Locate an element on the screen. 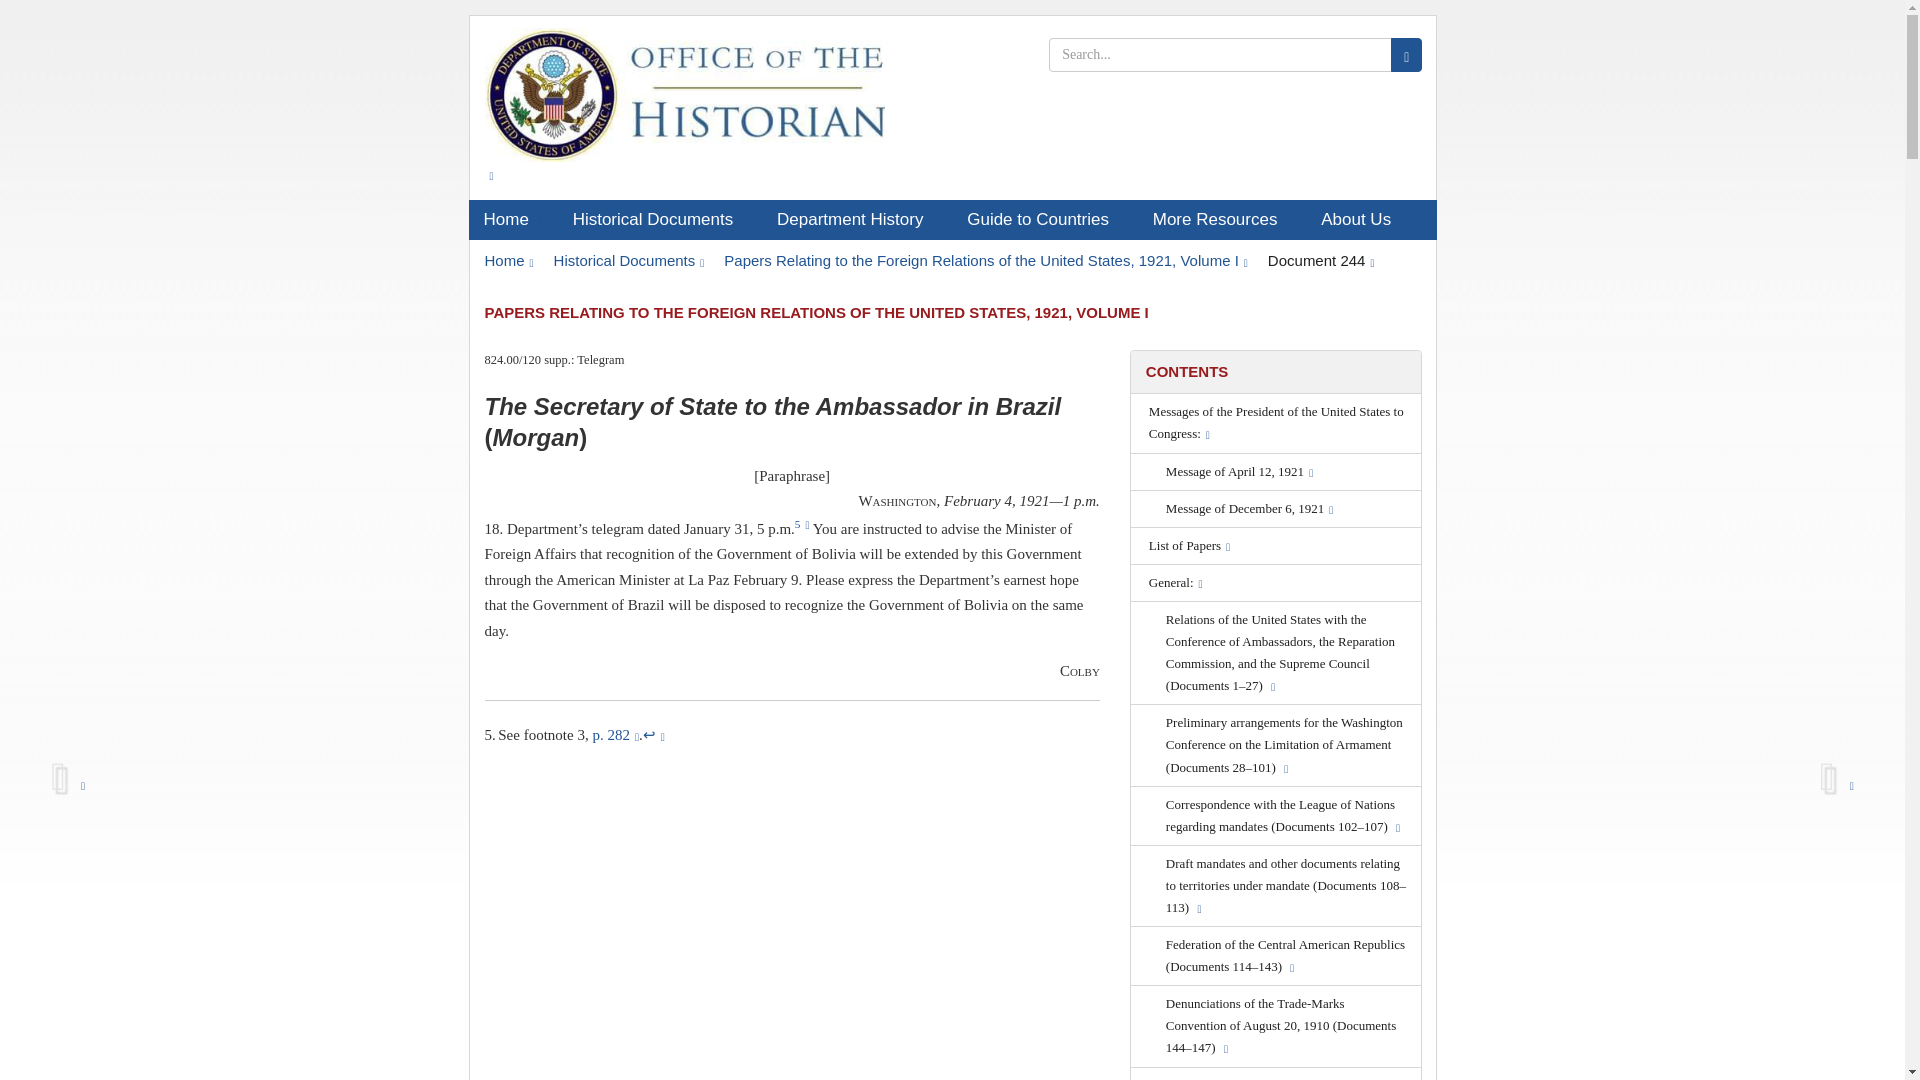 This screenshot has height=1080, width=1920. Home is located at coordinates (512, 219).